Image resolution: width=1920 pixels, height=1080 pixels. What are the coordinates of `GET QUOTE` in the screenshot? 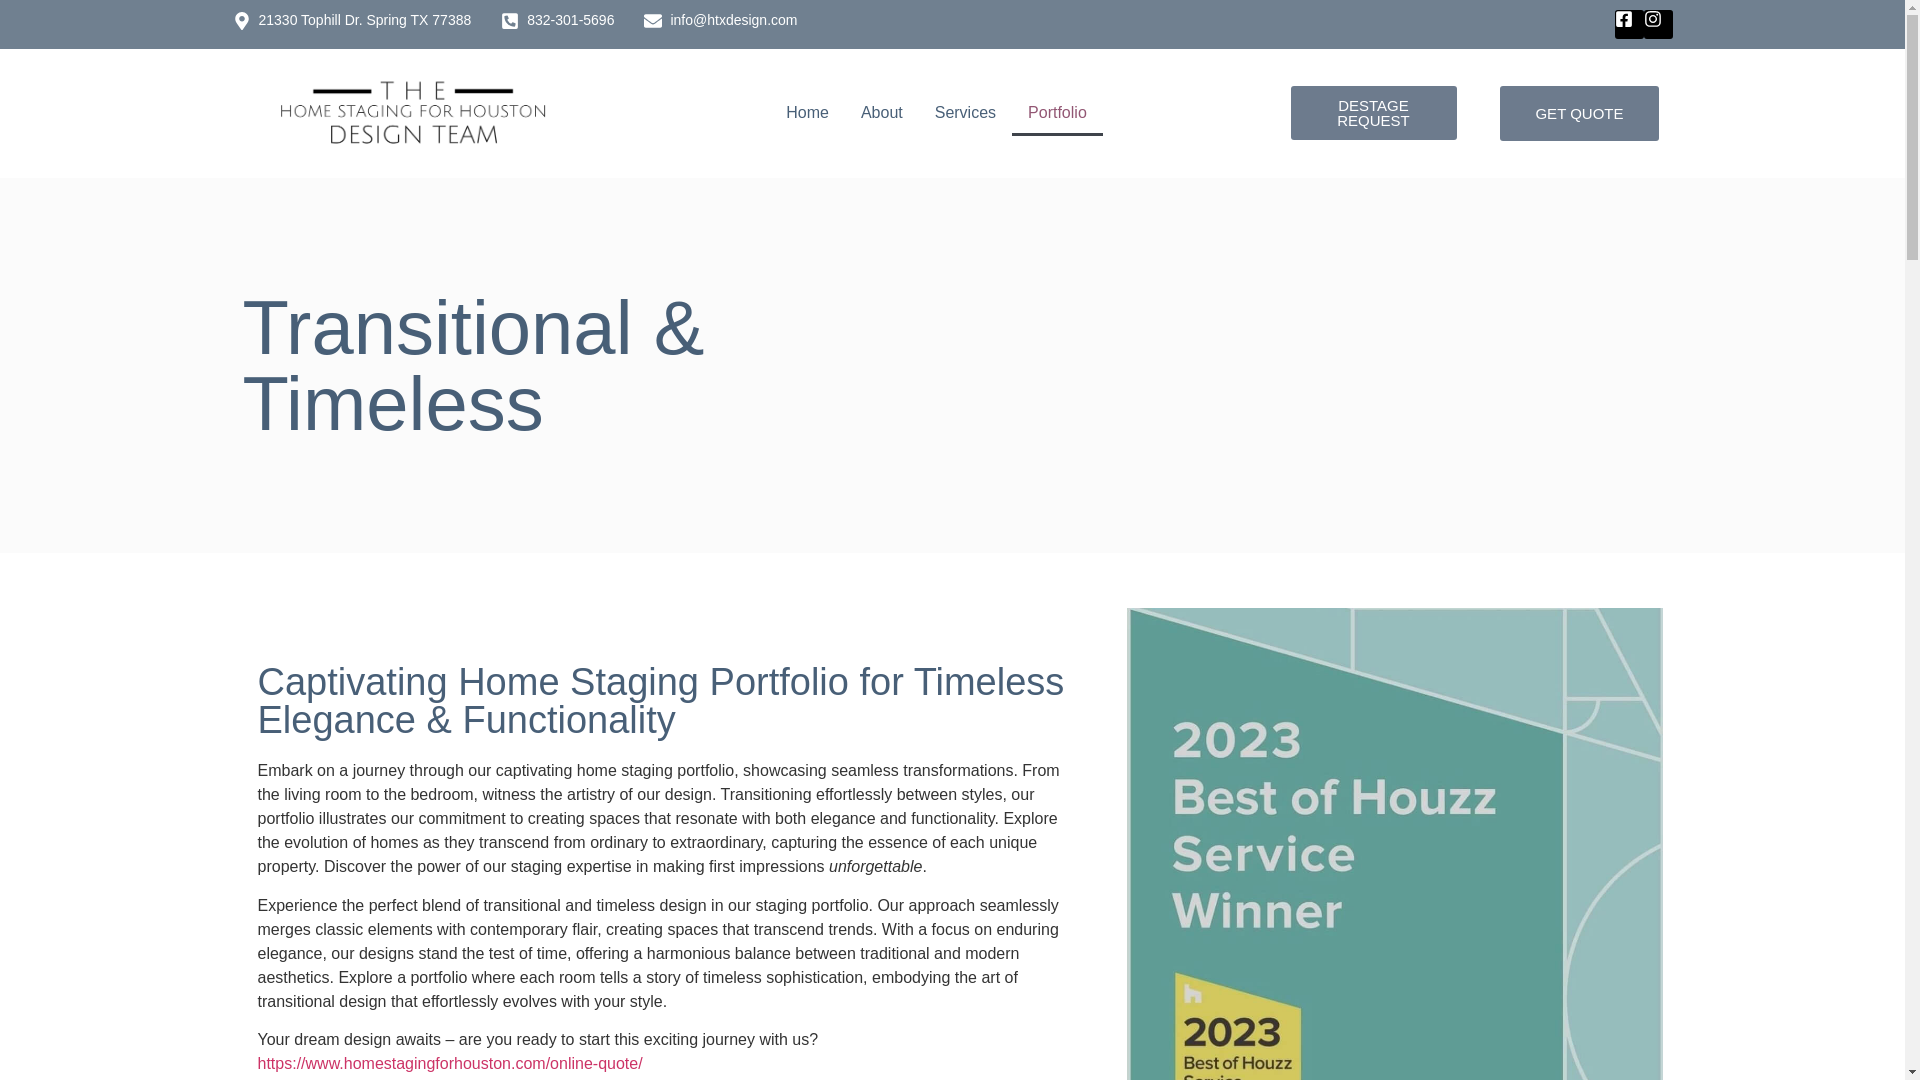 It's located at (1578, 114).